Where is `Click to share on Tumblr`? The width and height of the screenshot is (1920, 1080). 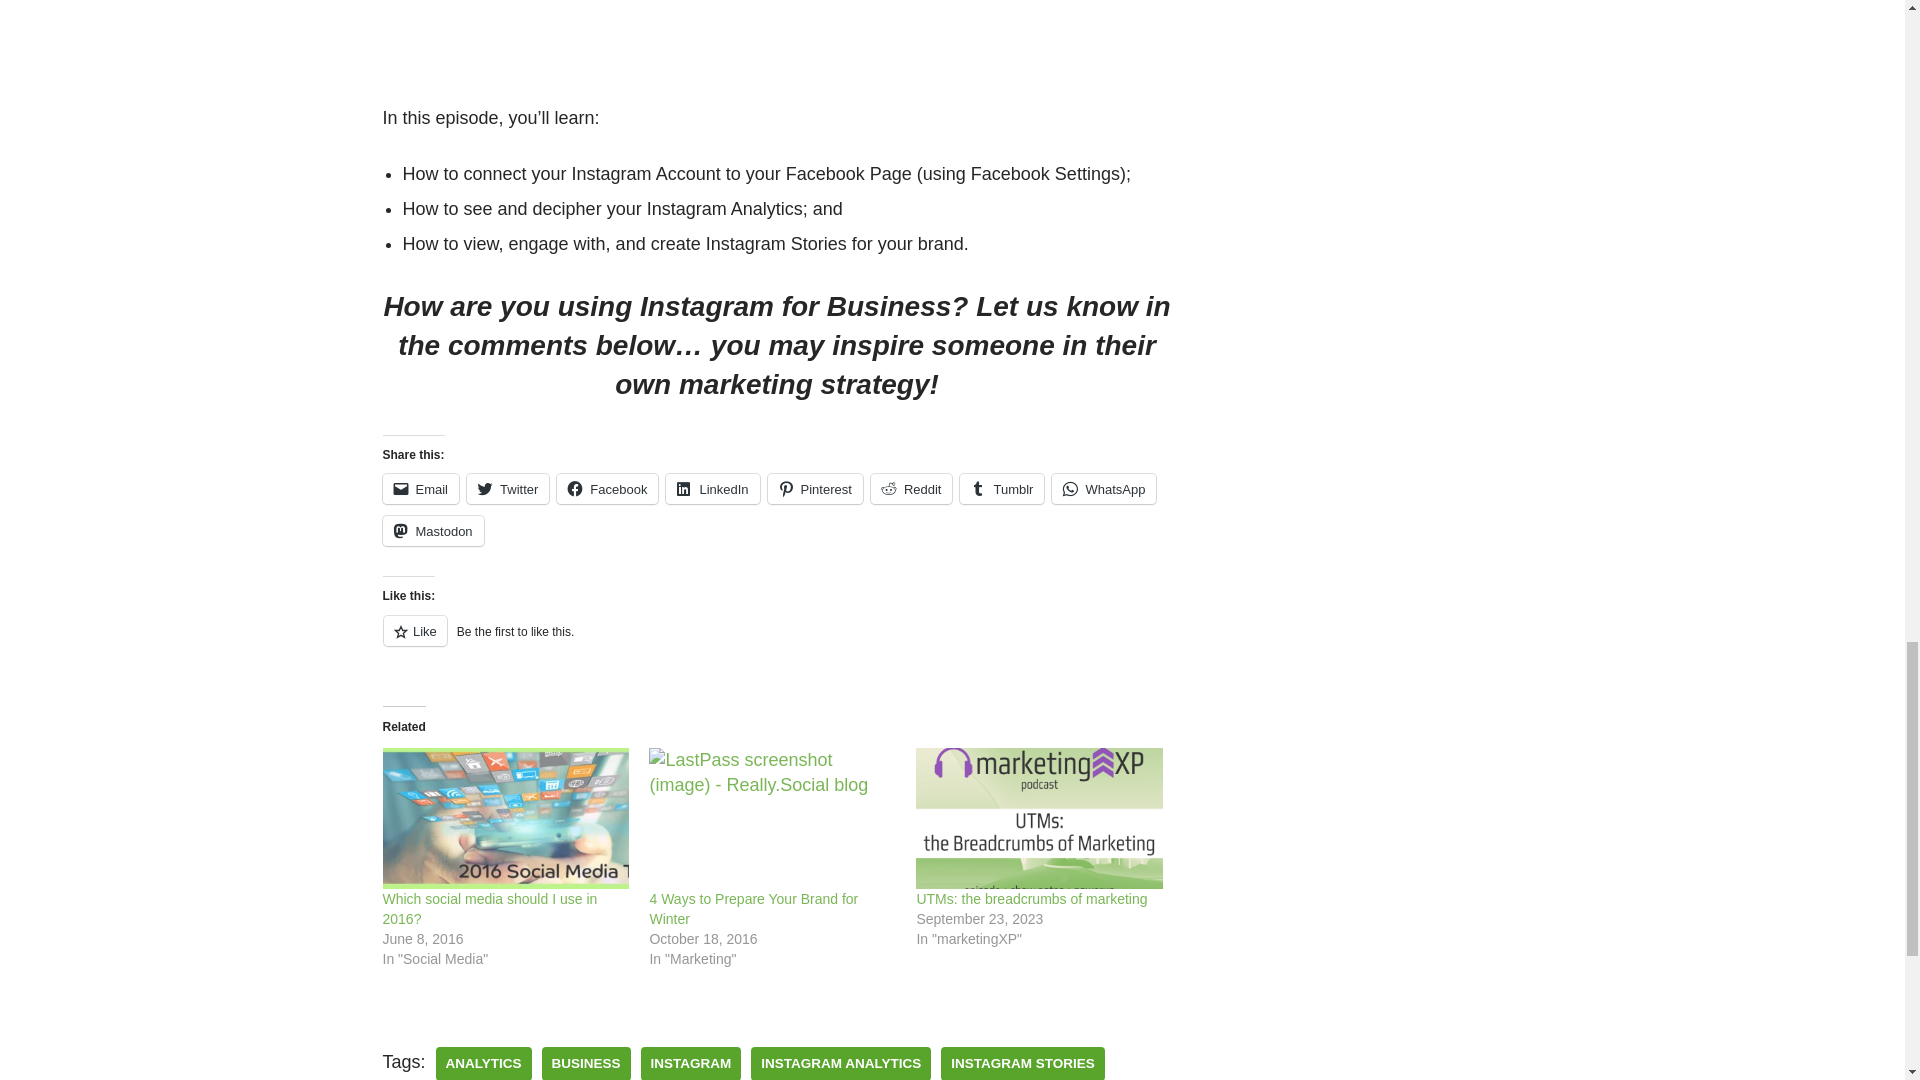 Click to share on Tumblr is located at coordinates (1002, 489).